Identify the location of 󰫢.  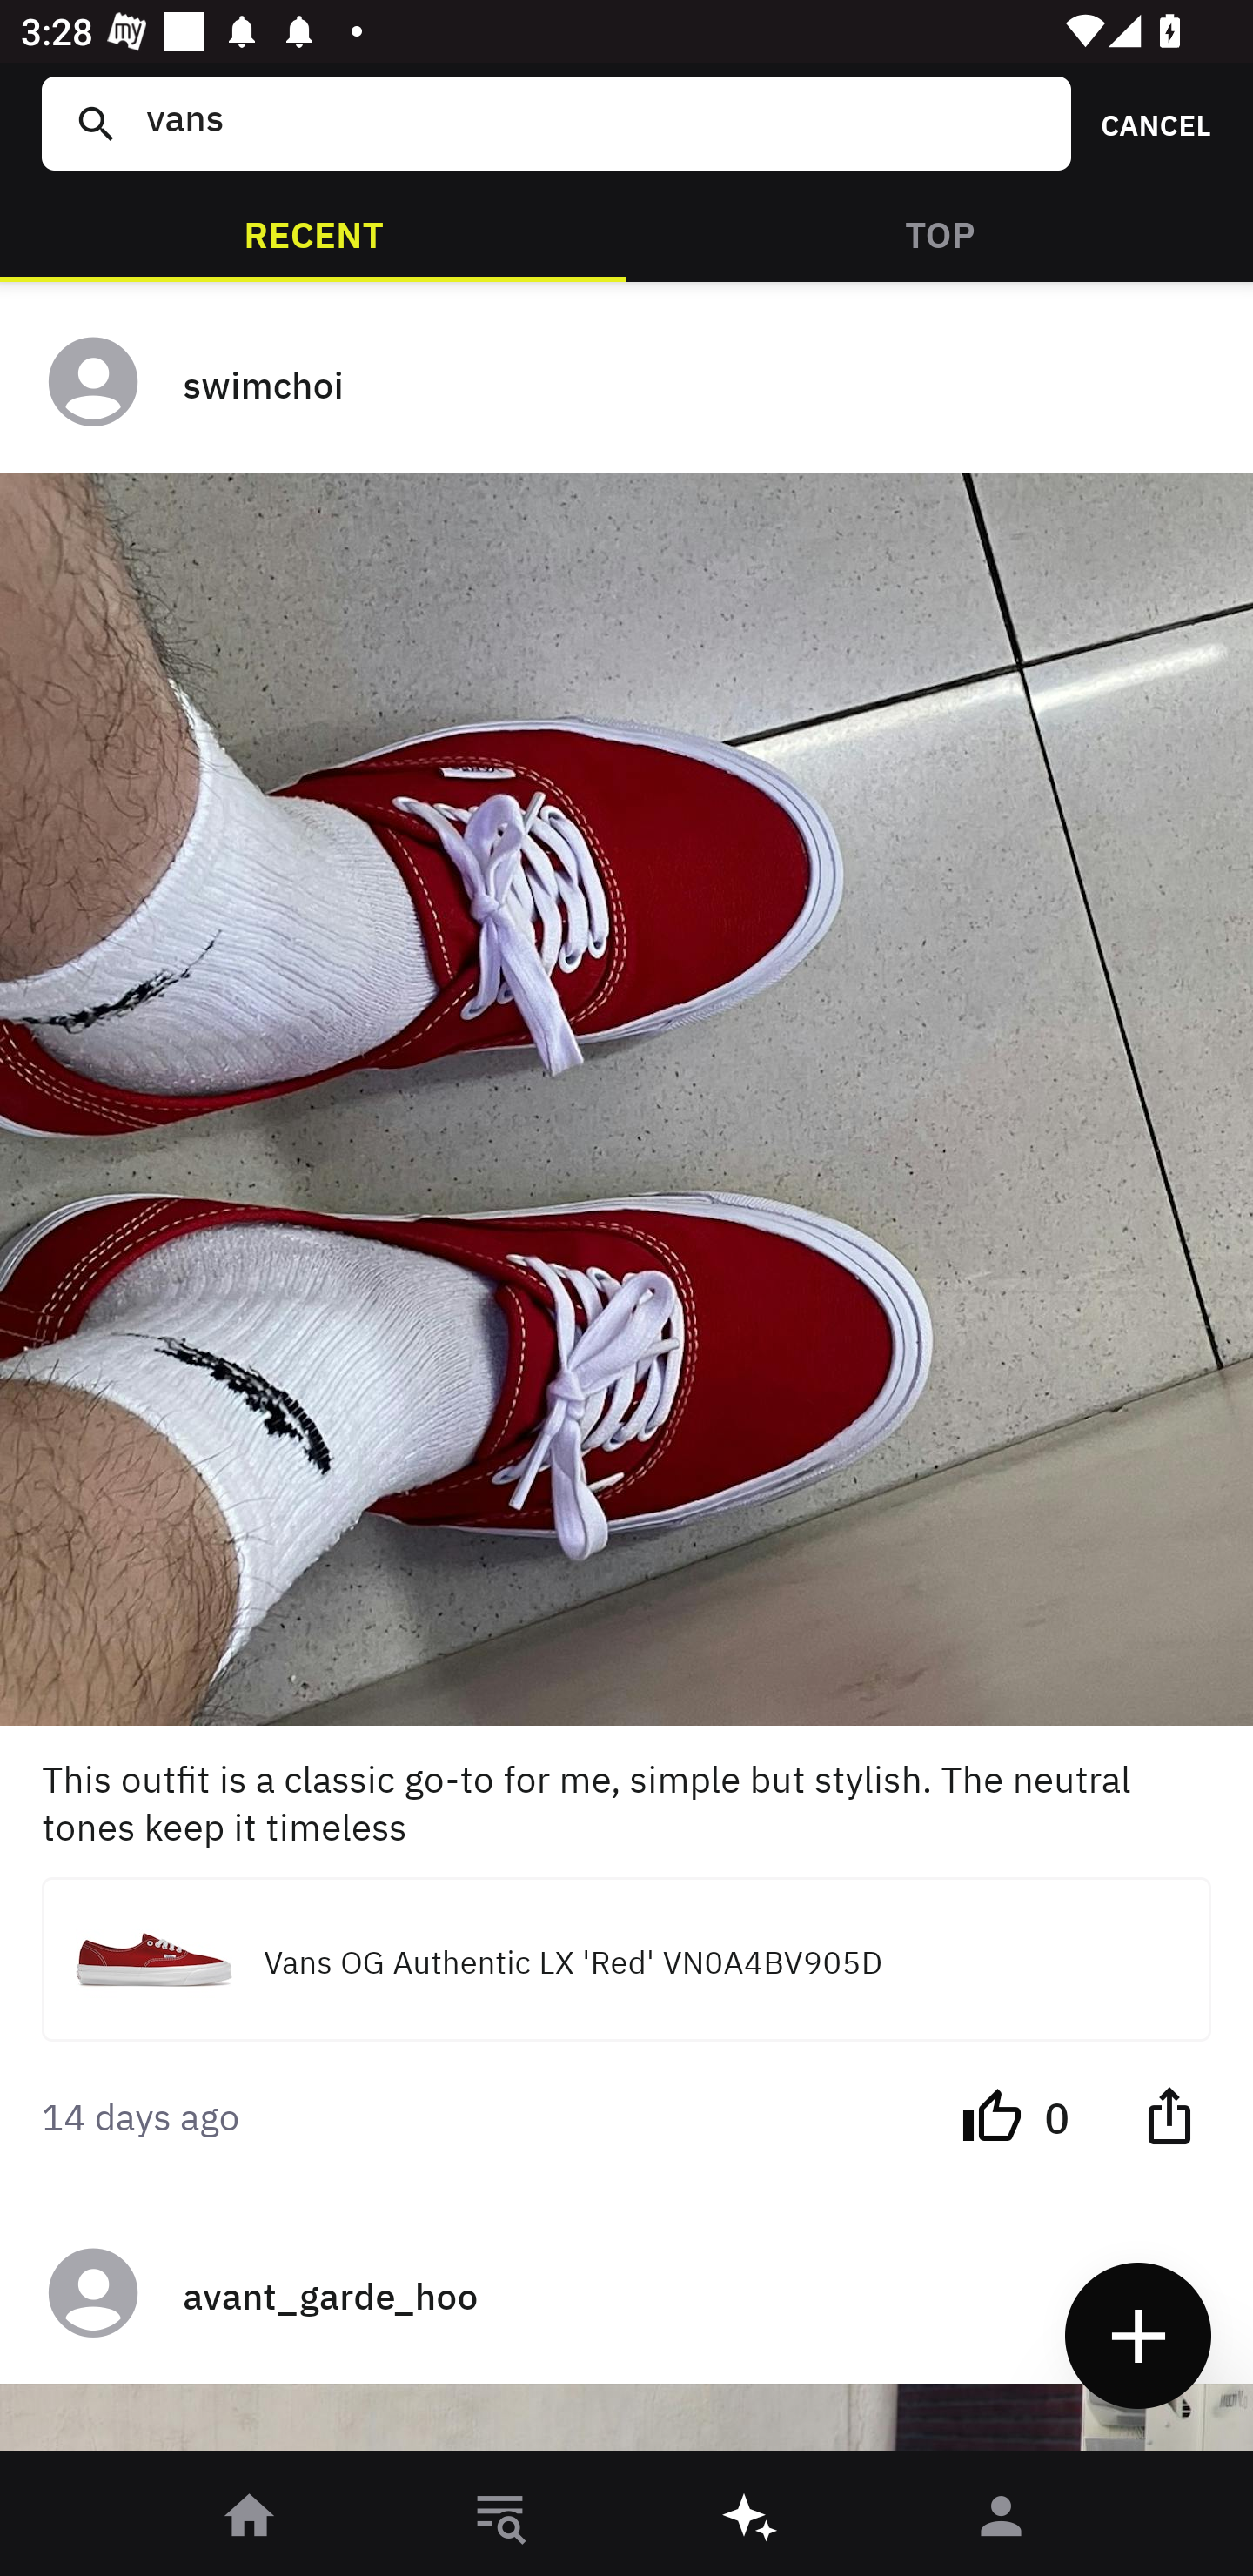
(752, 2518).